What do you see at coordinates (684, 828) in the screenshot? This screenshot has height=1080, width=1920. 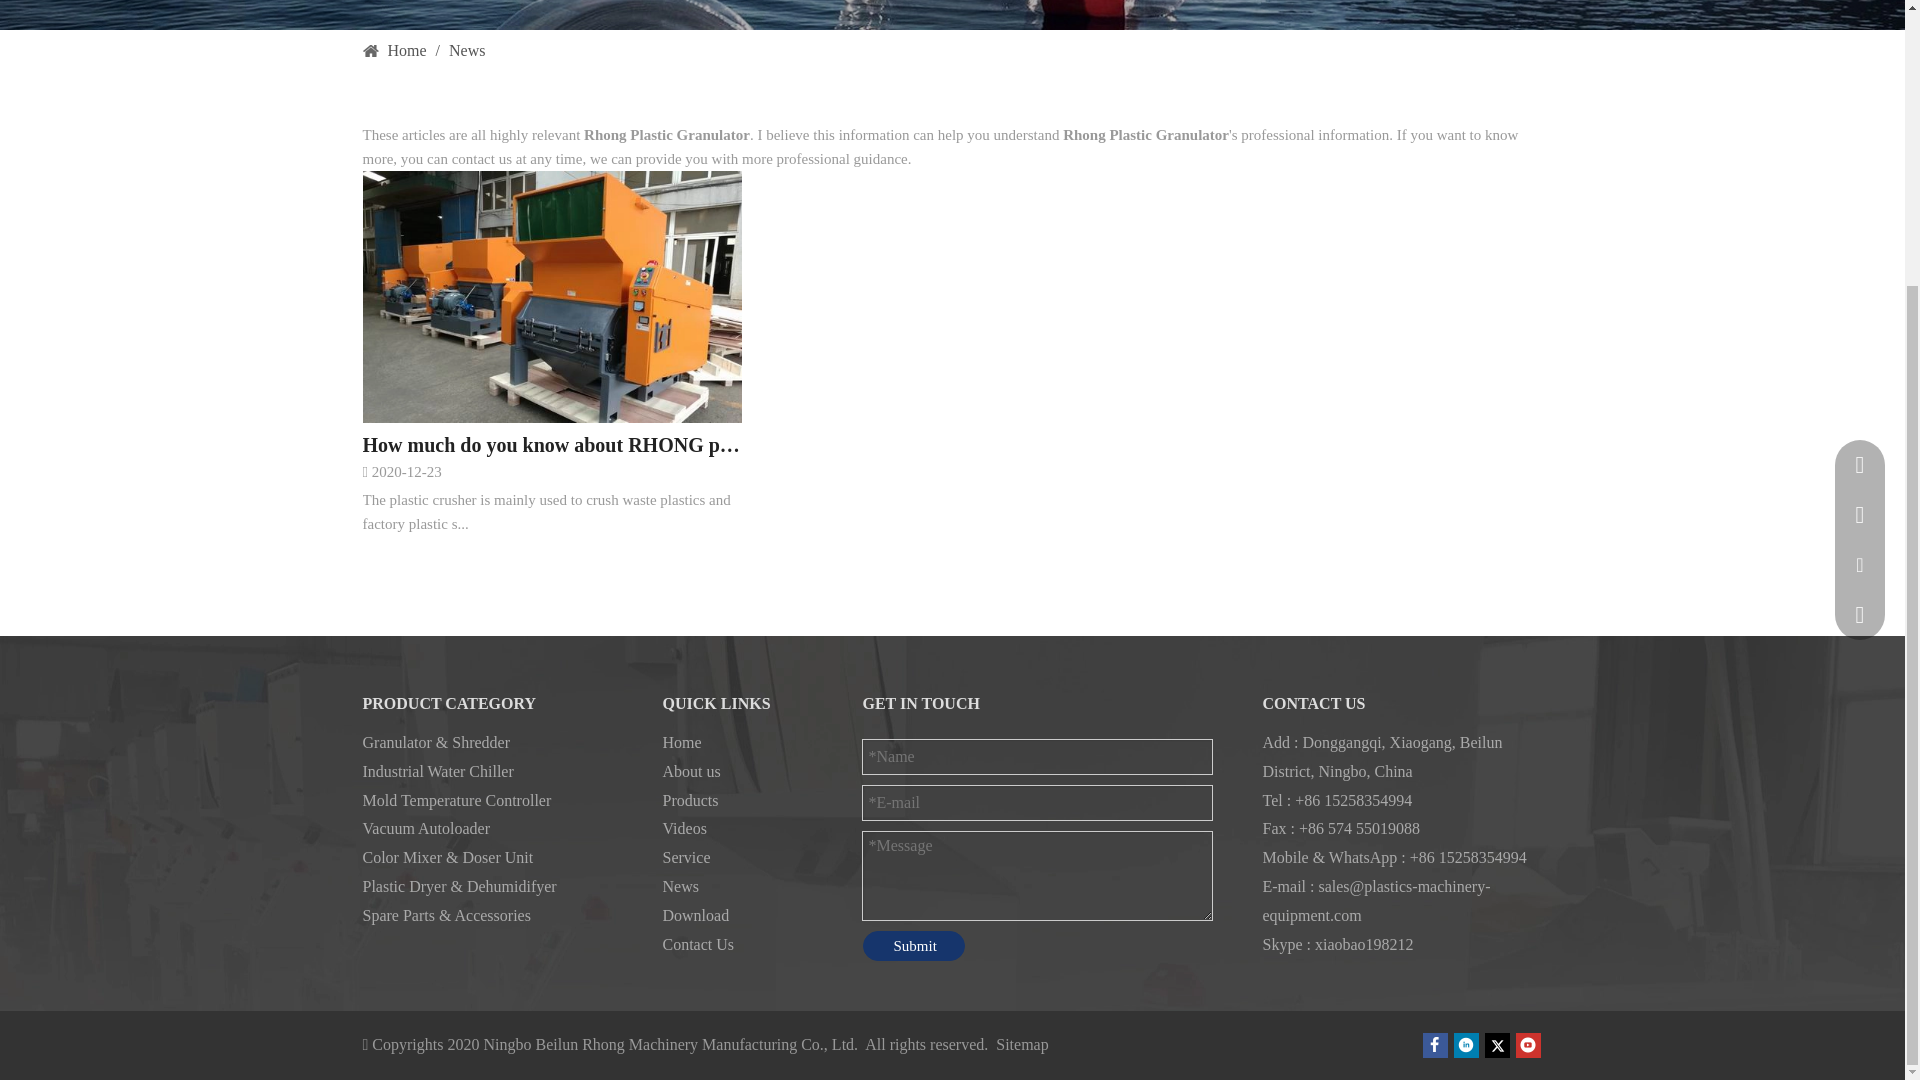 I see `Videos` at bounding box center [684, 828].